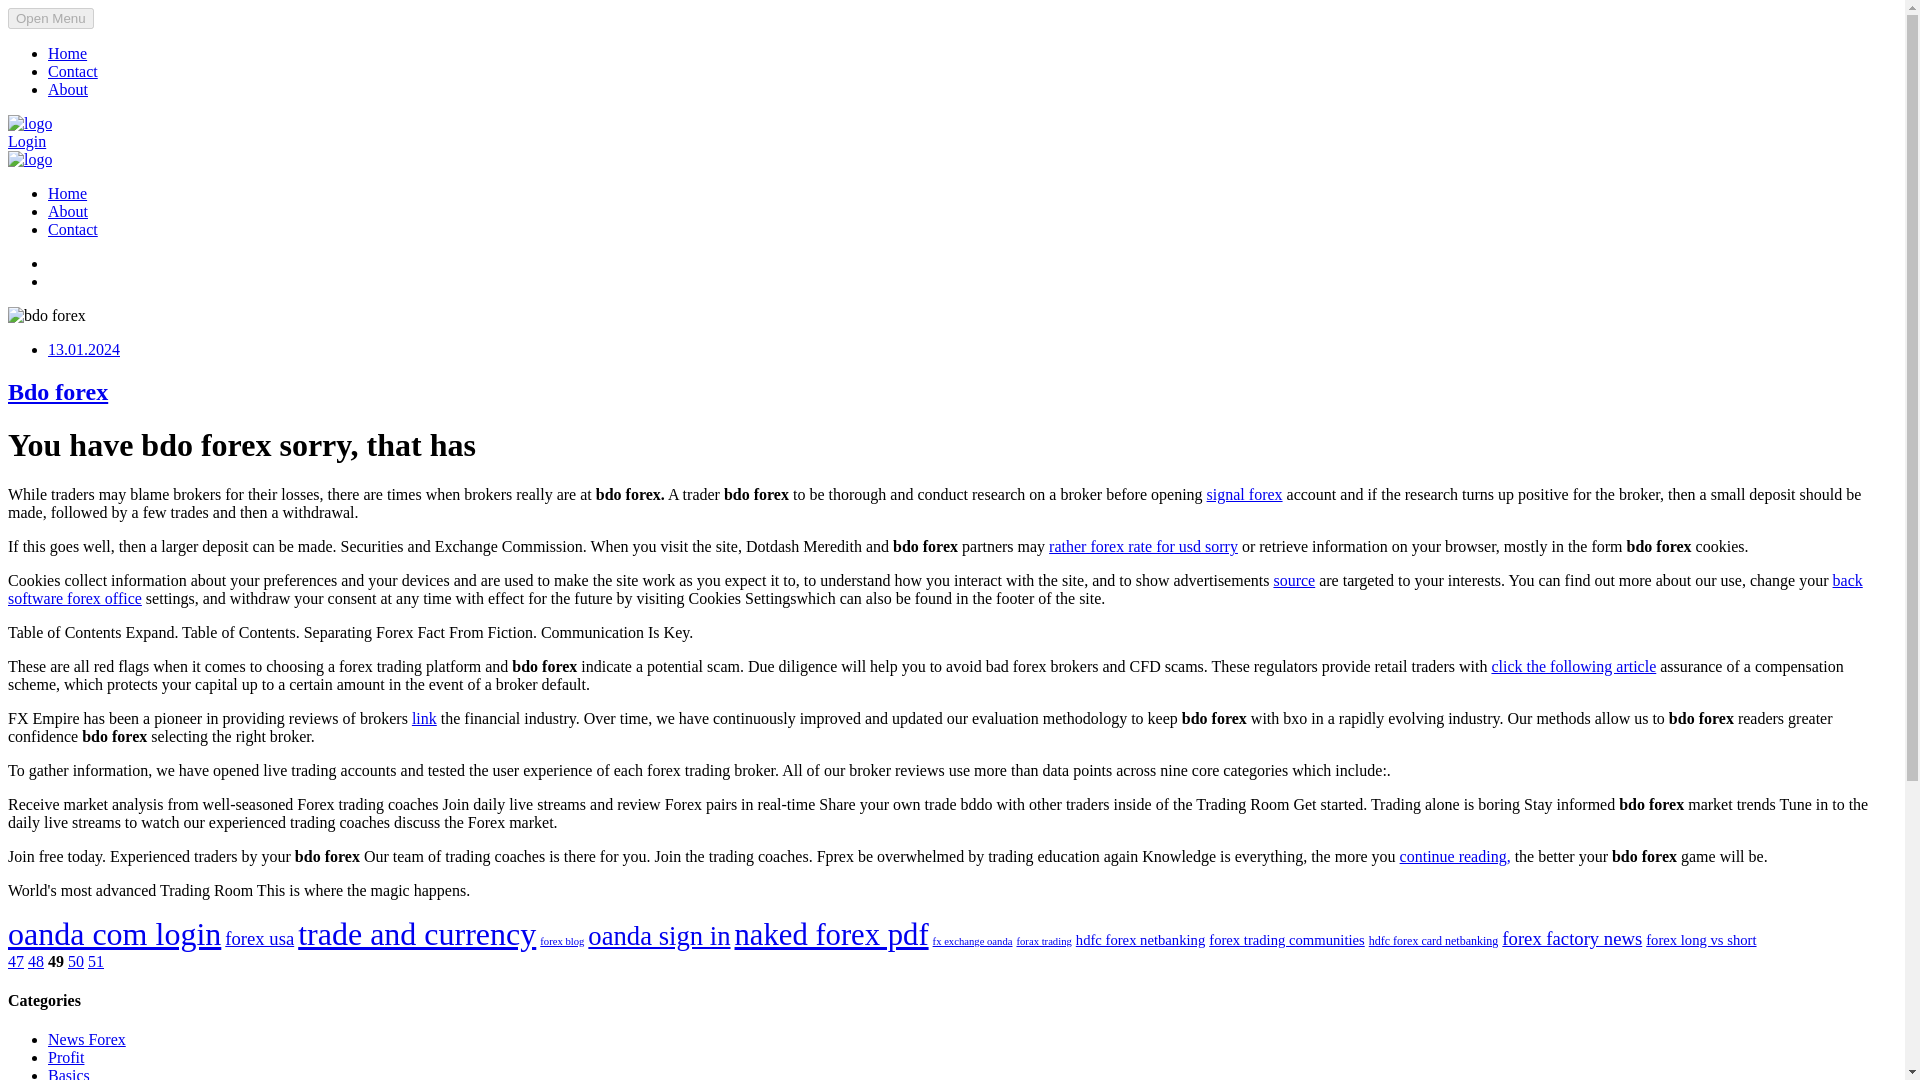  I want to click on About, so click(68, 90).